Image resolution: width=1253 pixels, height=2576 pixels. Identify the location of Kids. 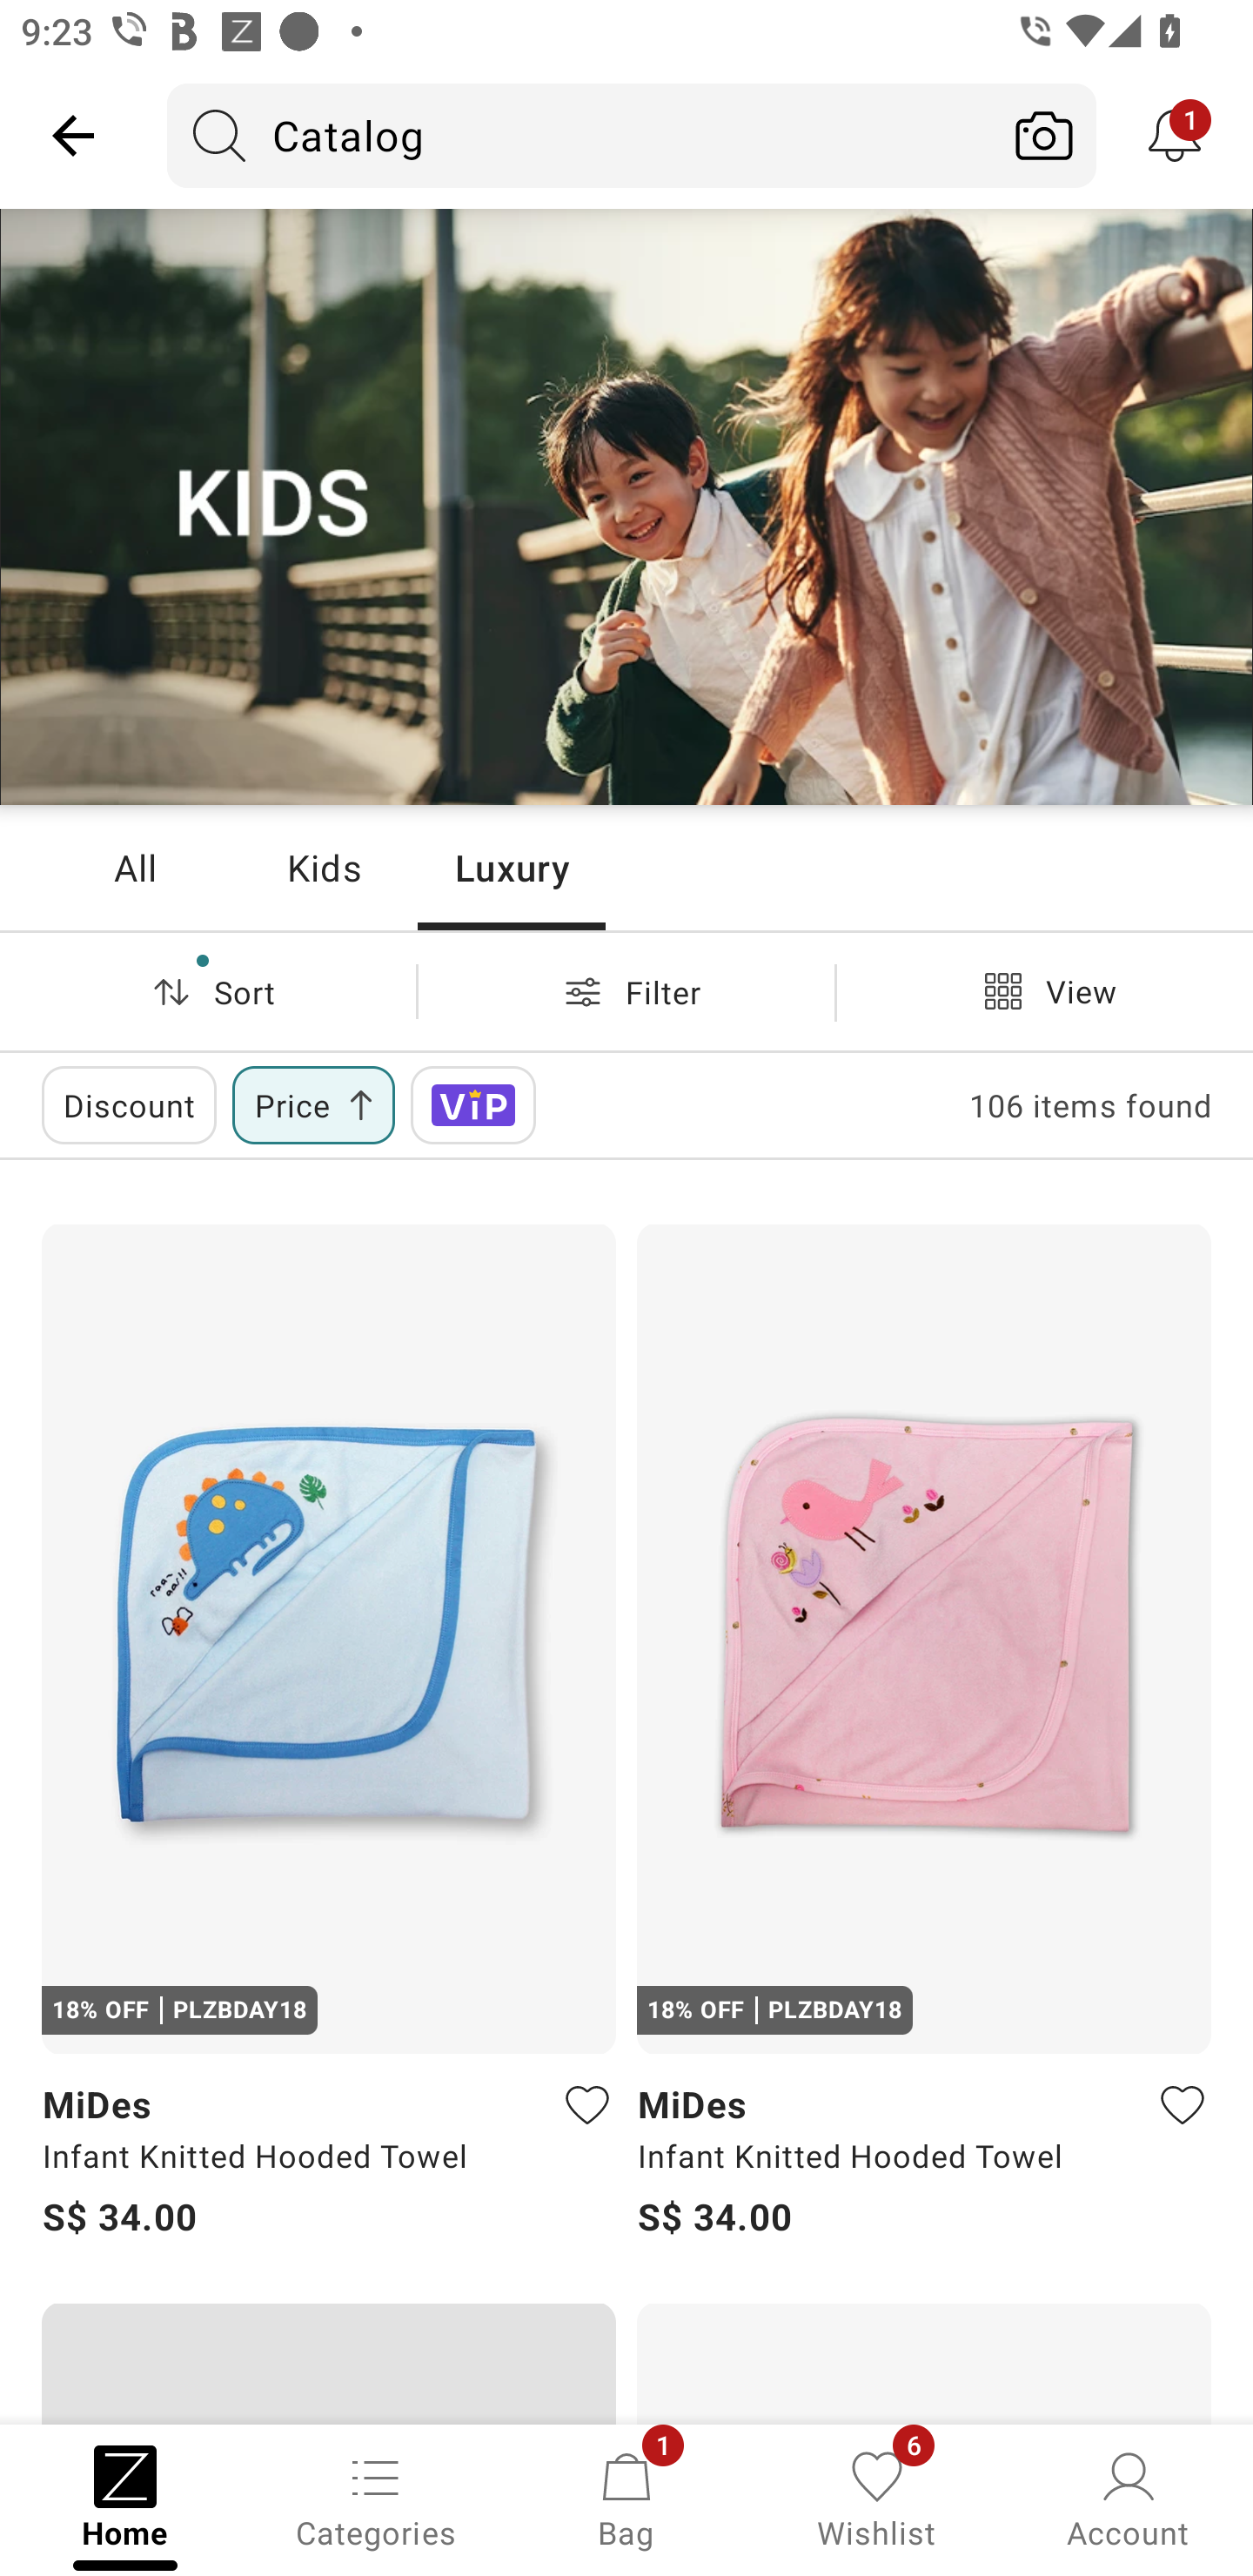
(323, 867).